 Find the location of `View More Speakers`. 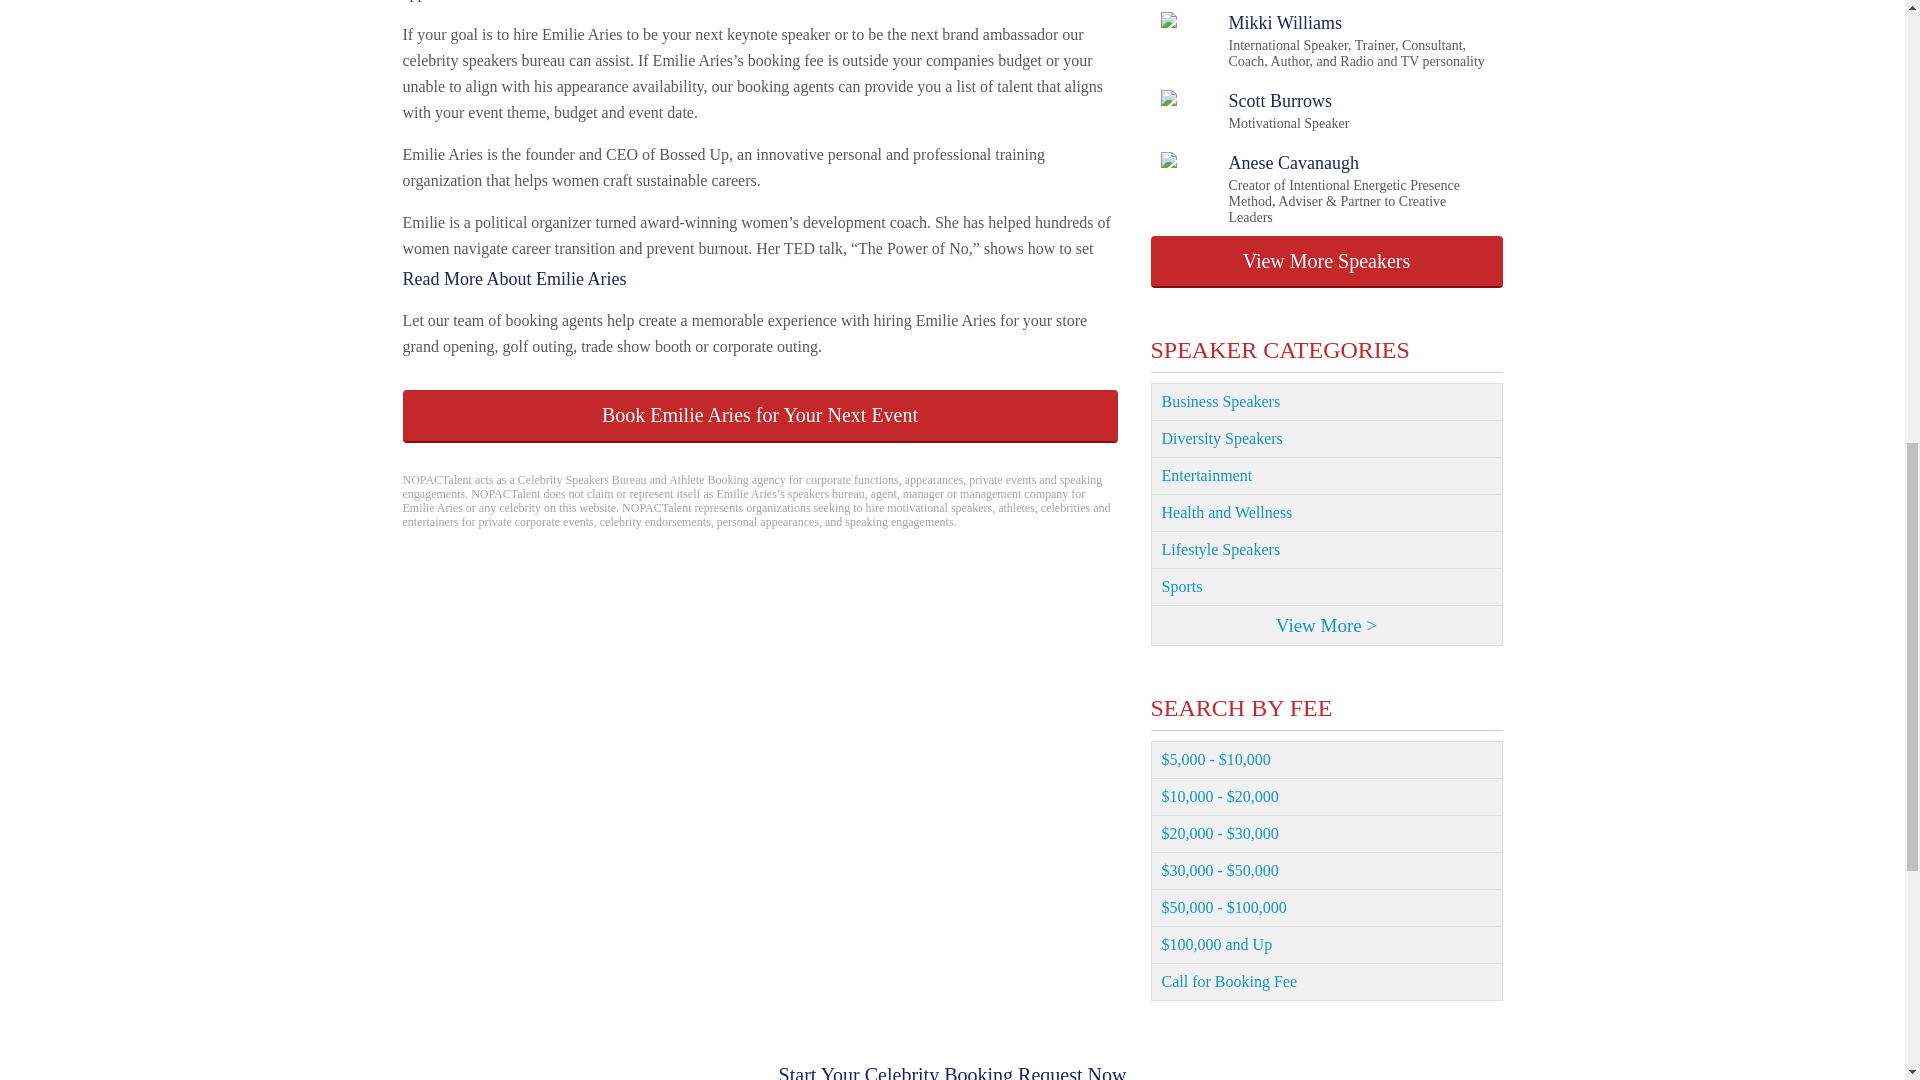

View More Speakers is located at coordinates (1326, 402).